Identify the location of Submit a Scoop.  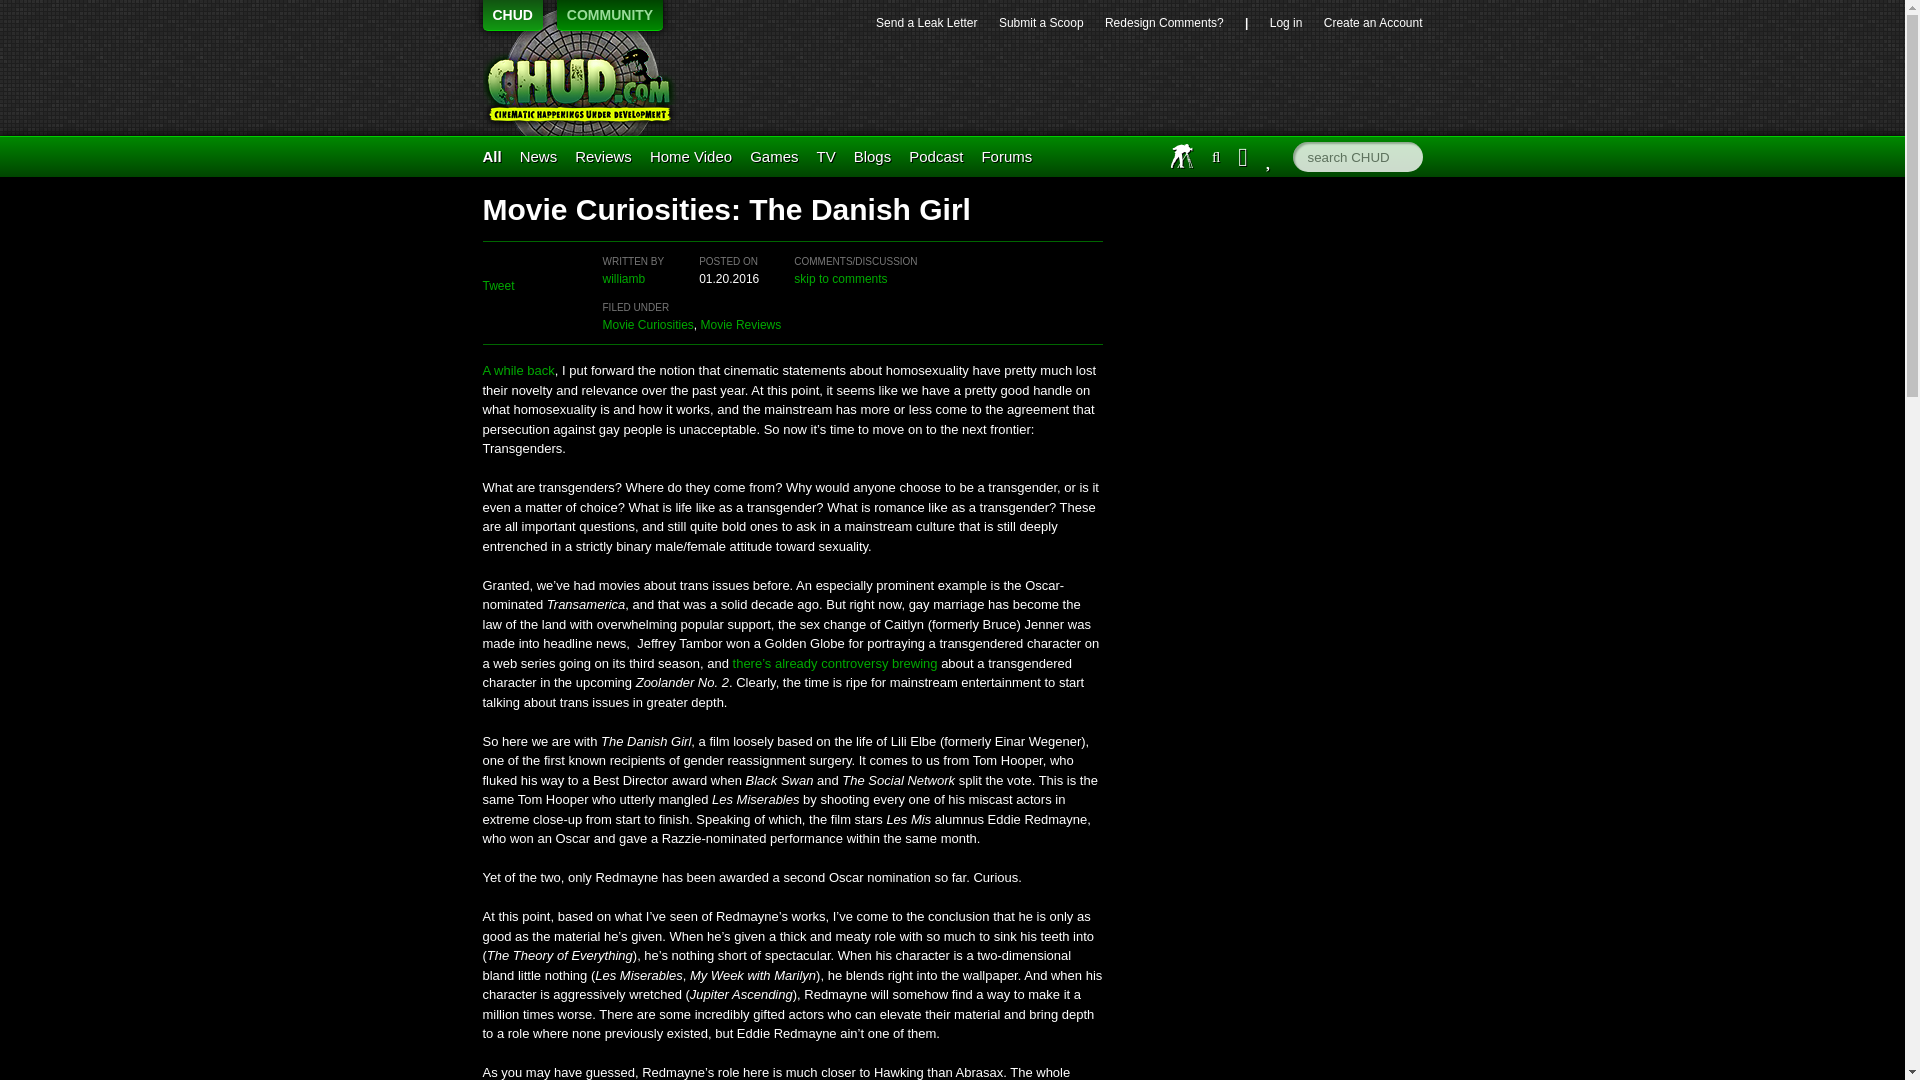
(1041, 23).